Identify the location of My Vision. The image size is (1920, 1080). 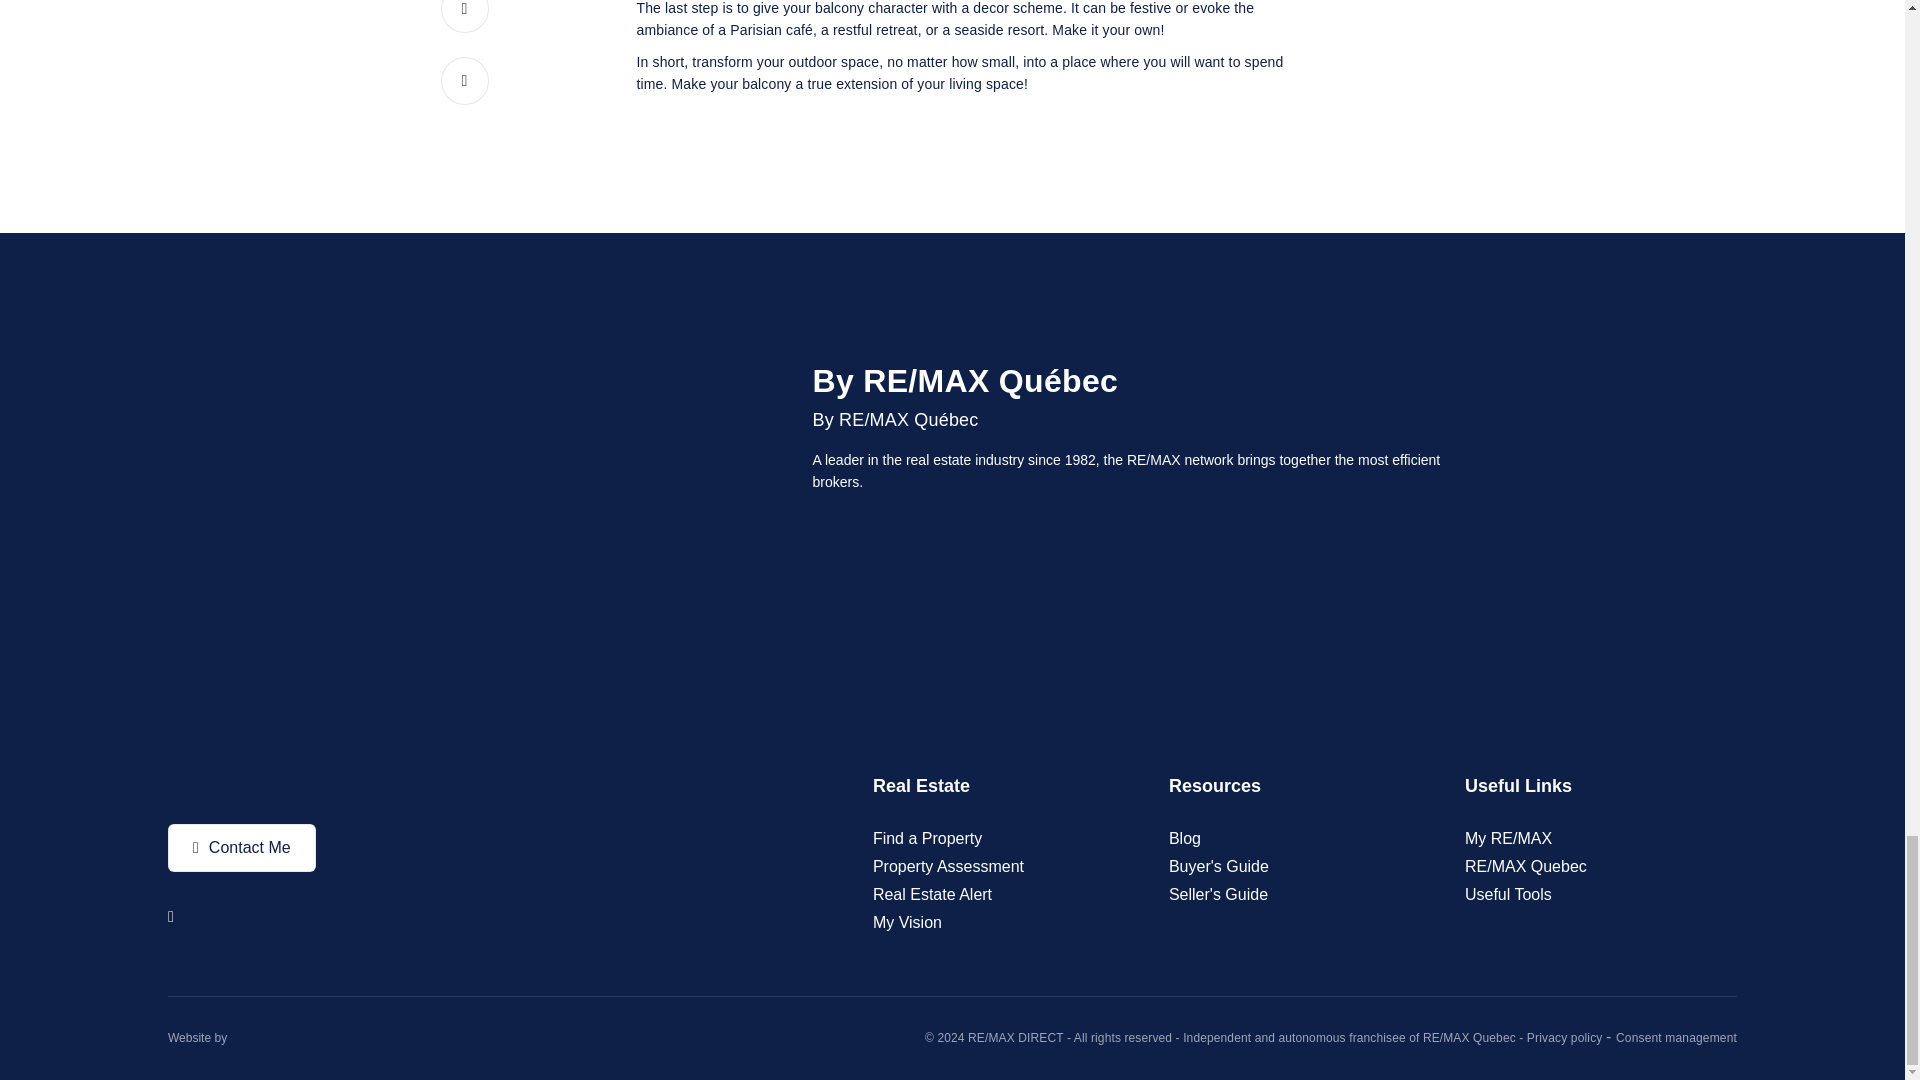
(908, 922).